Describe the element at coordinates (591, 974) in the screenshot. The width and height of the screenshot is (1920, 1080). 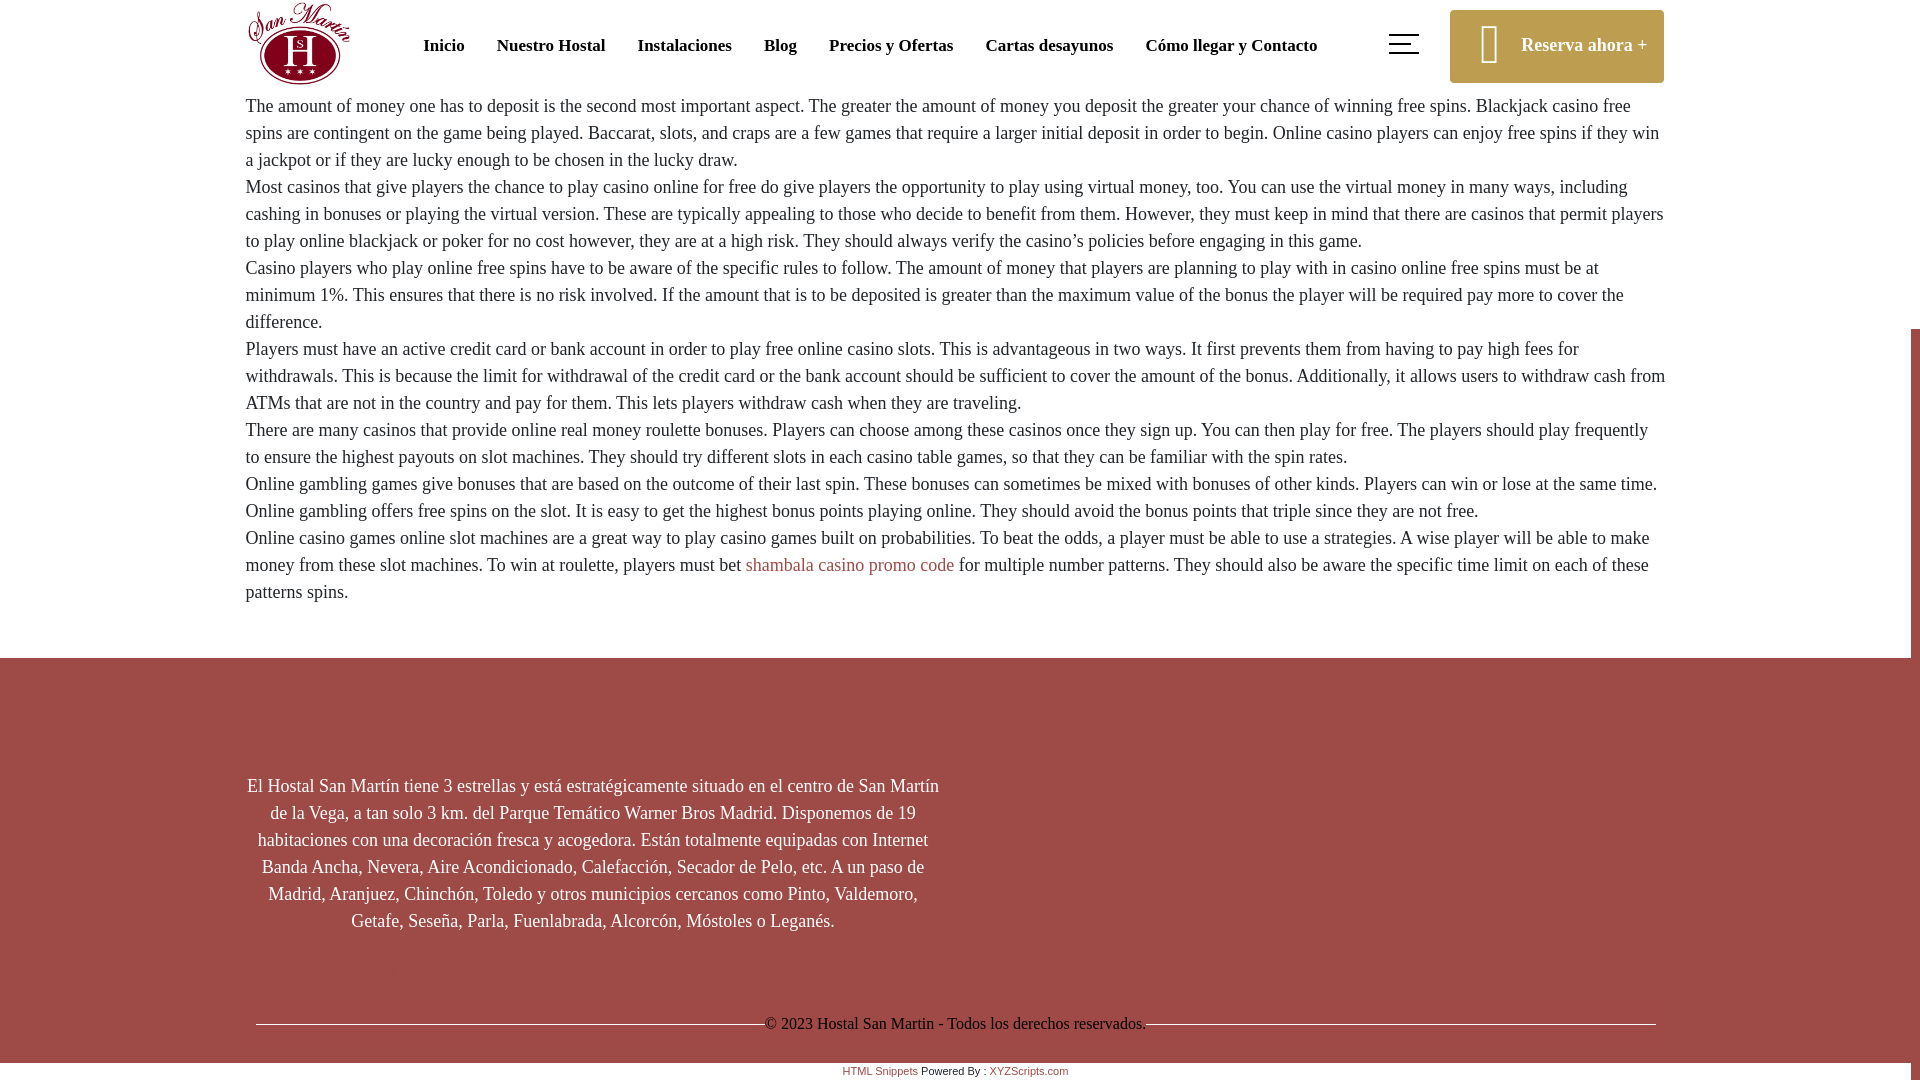
I see `Precios y Ofertas` at that location.